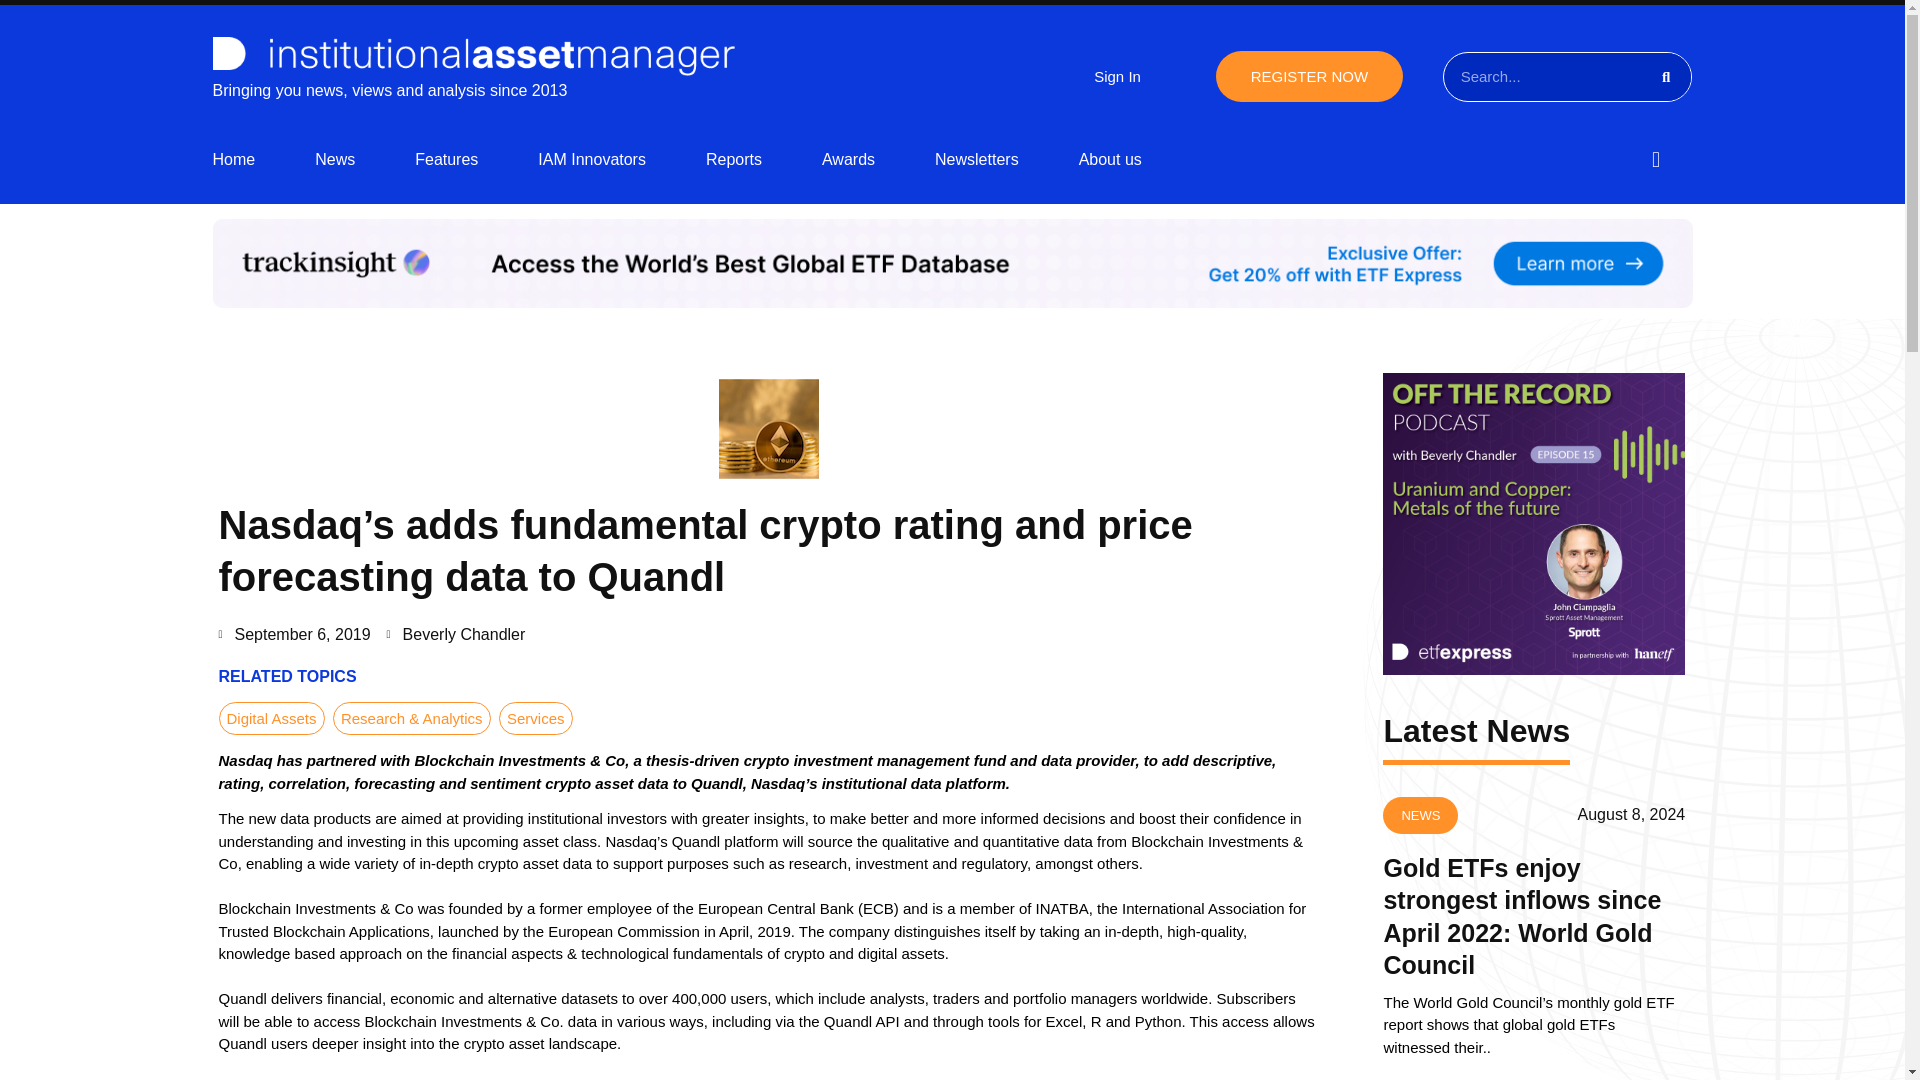 This screenshot has height=1080, width=1920. I want to click on REGISTER NOW, so click(1309, 76).